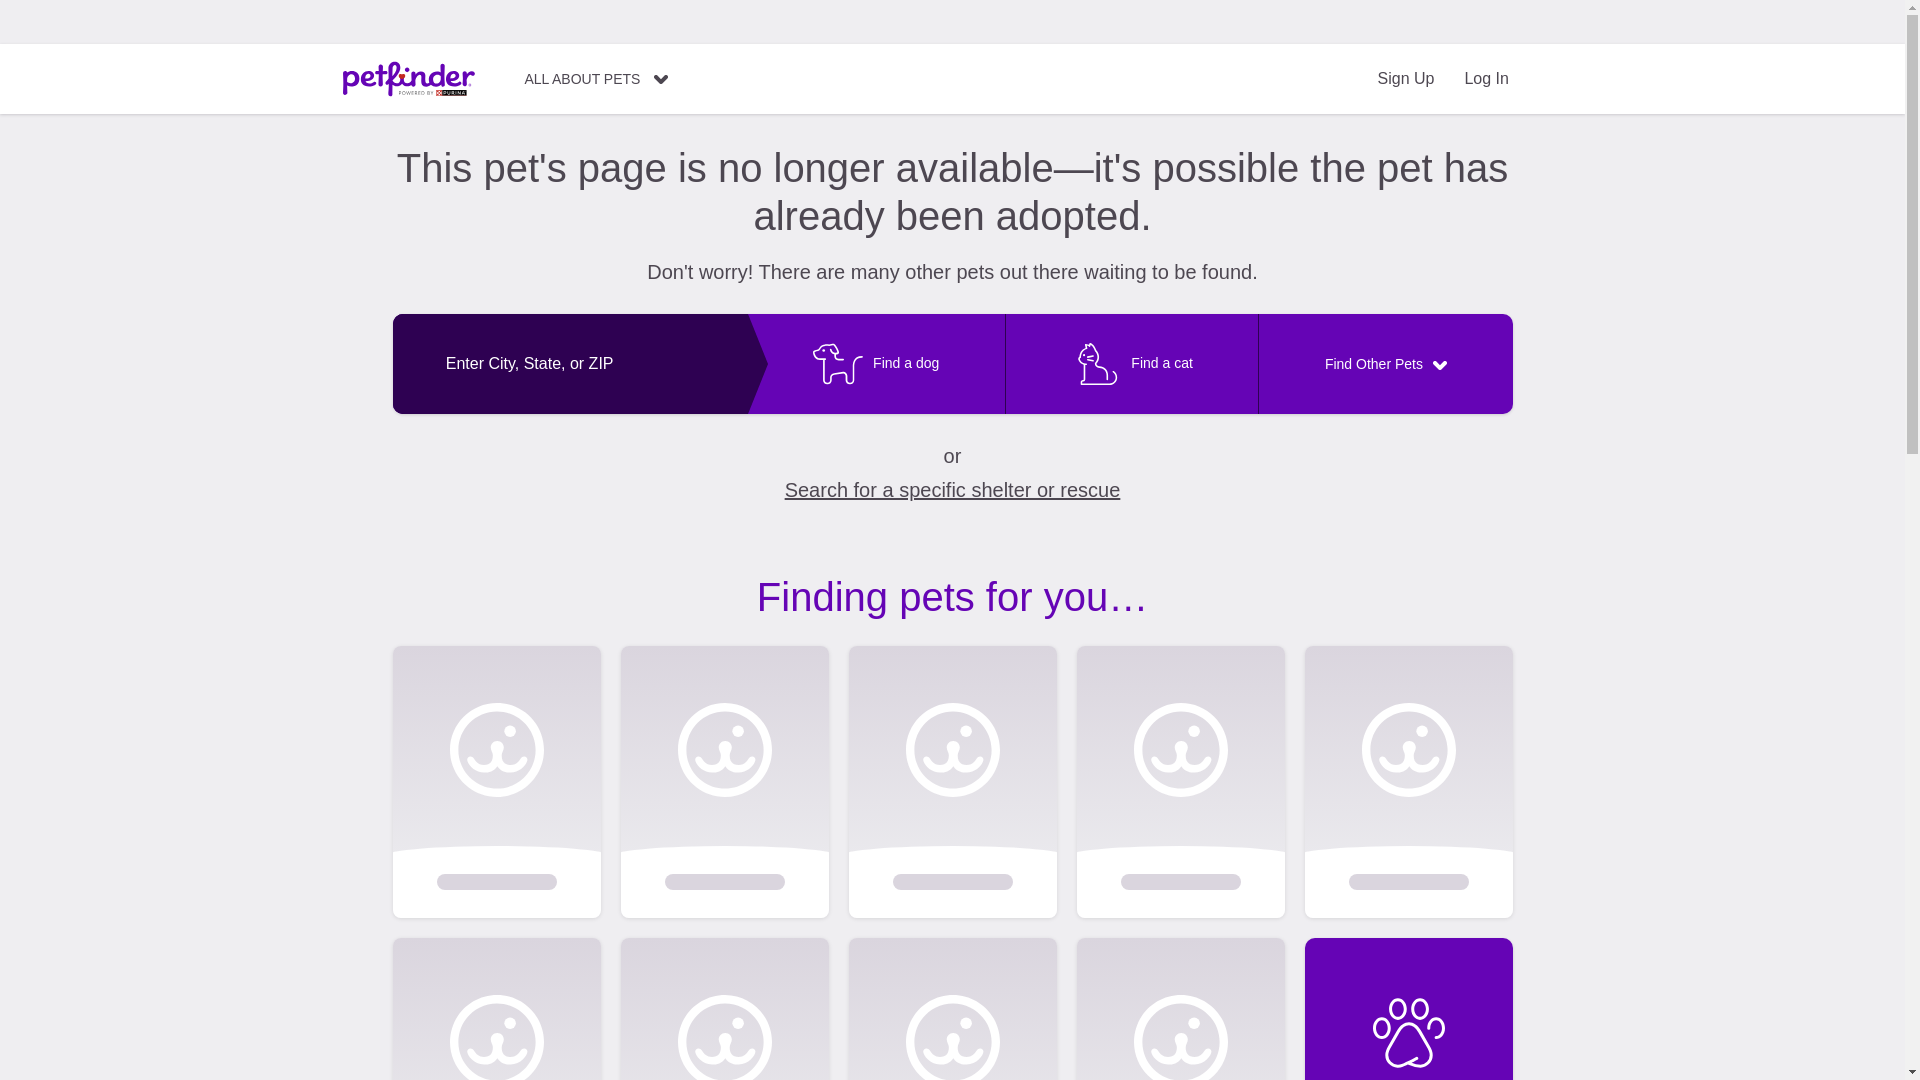  Describe the element at coordinates (596, 79) in the screenshot. I see `ALL ABOUT PETS` at that location.